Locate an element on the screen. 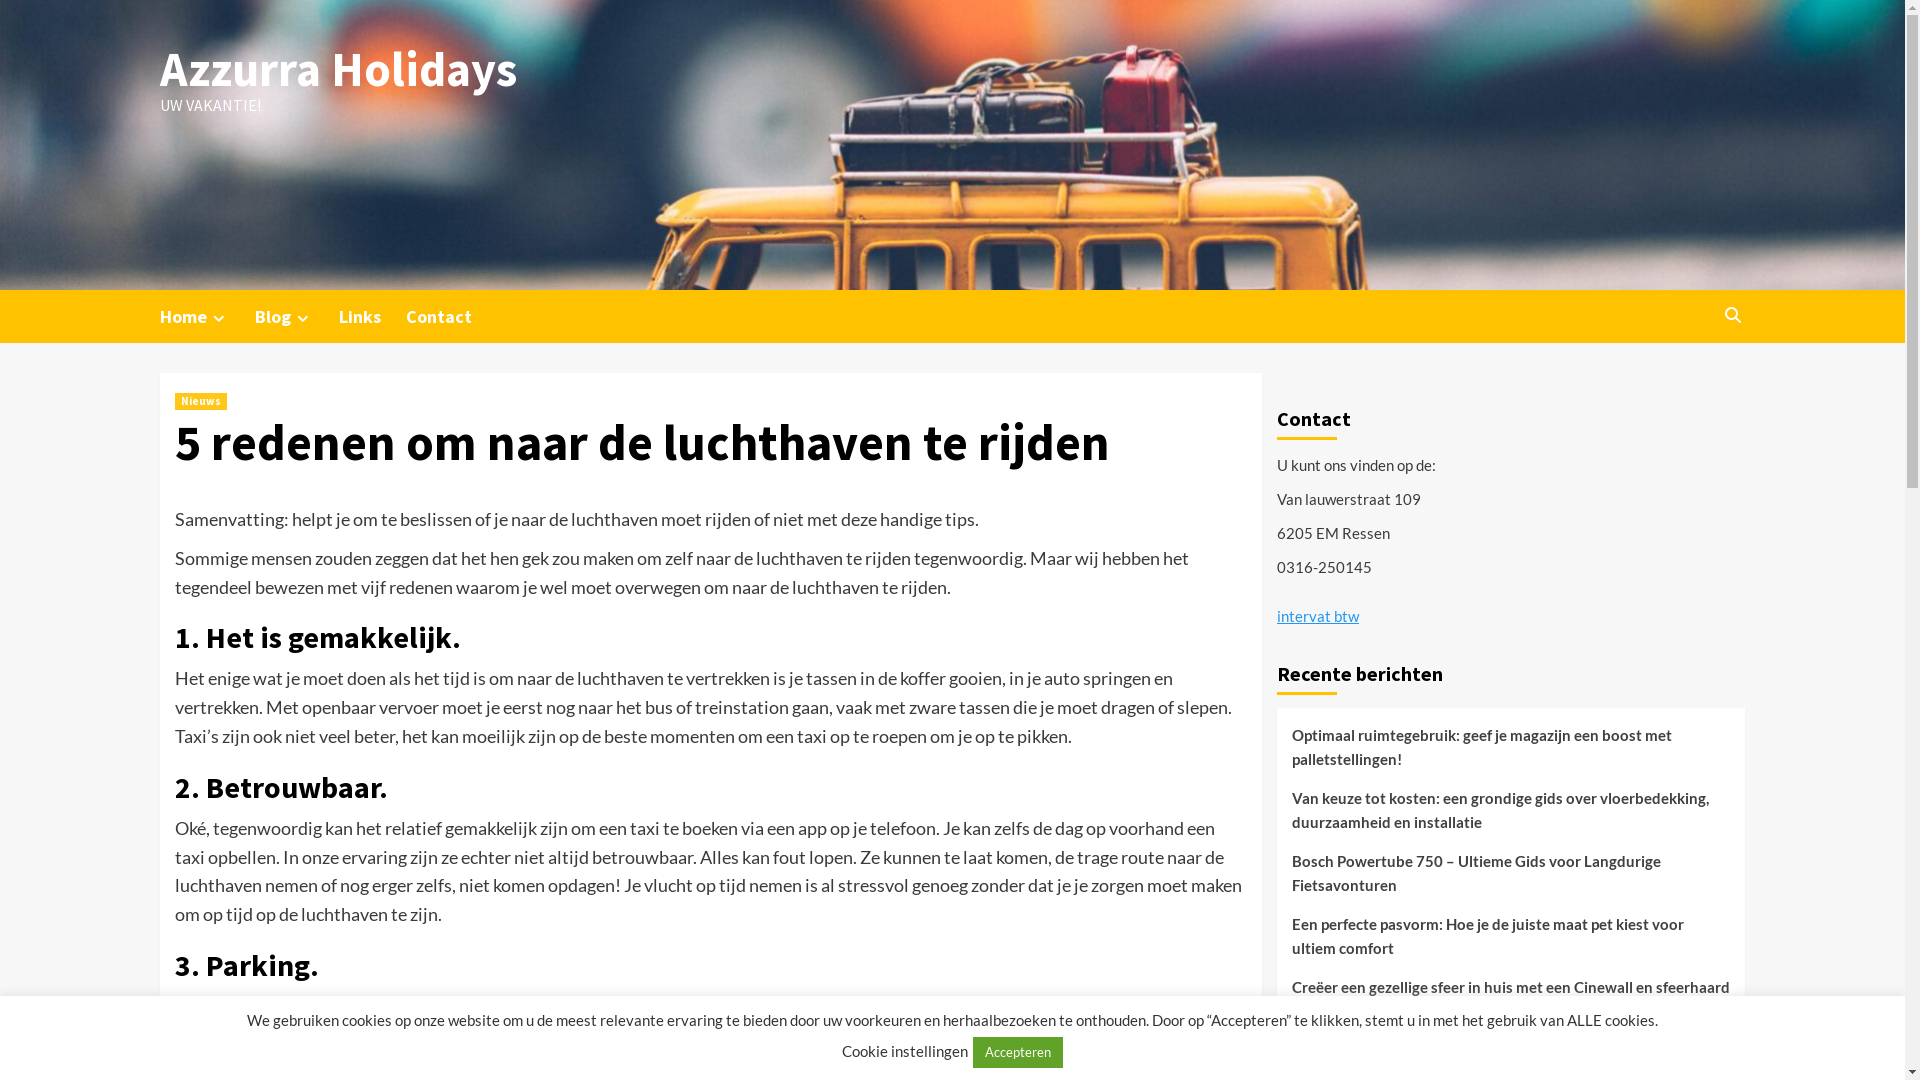 The width and height of the screenshot is (1920, 1080). intervat btw is located at coordinates (1318, 616).